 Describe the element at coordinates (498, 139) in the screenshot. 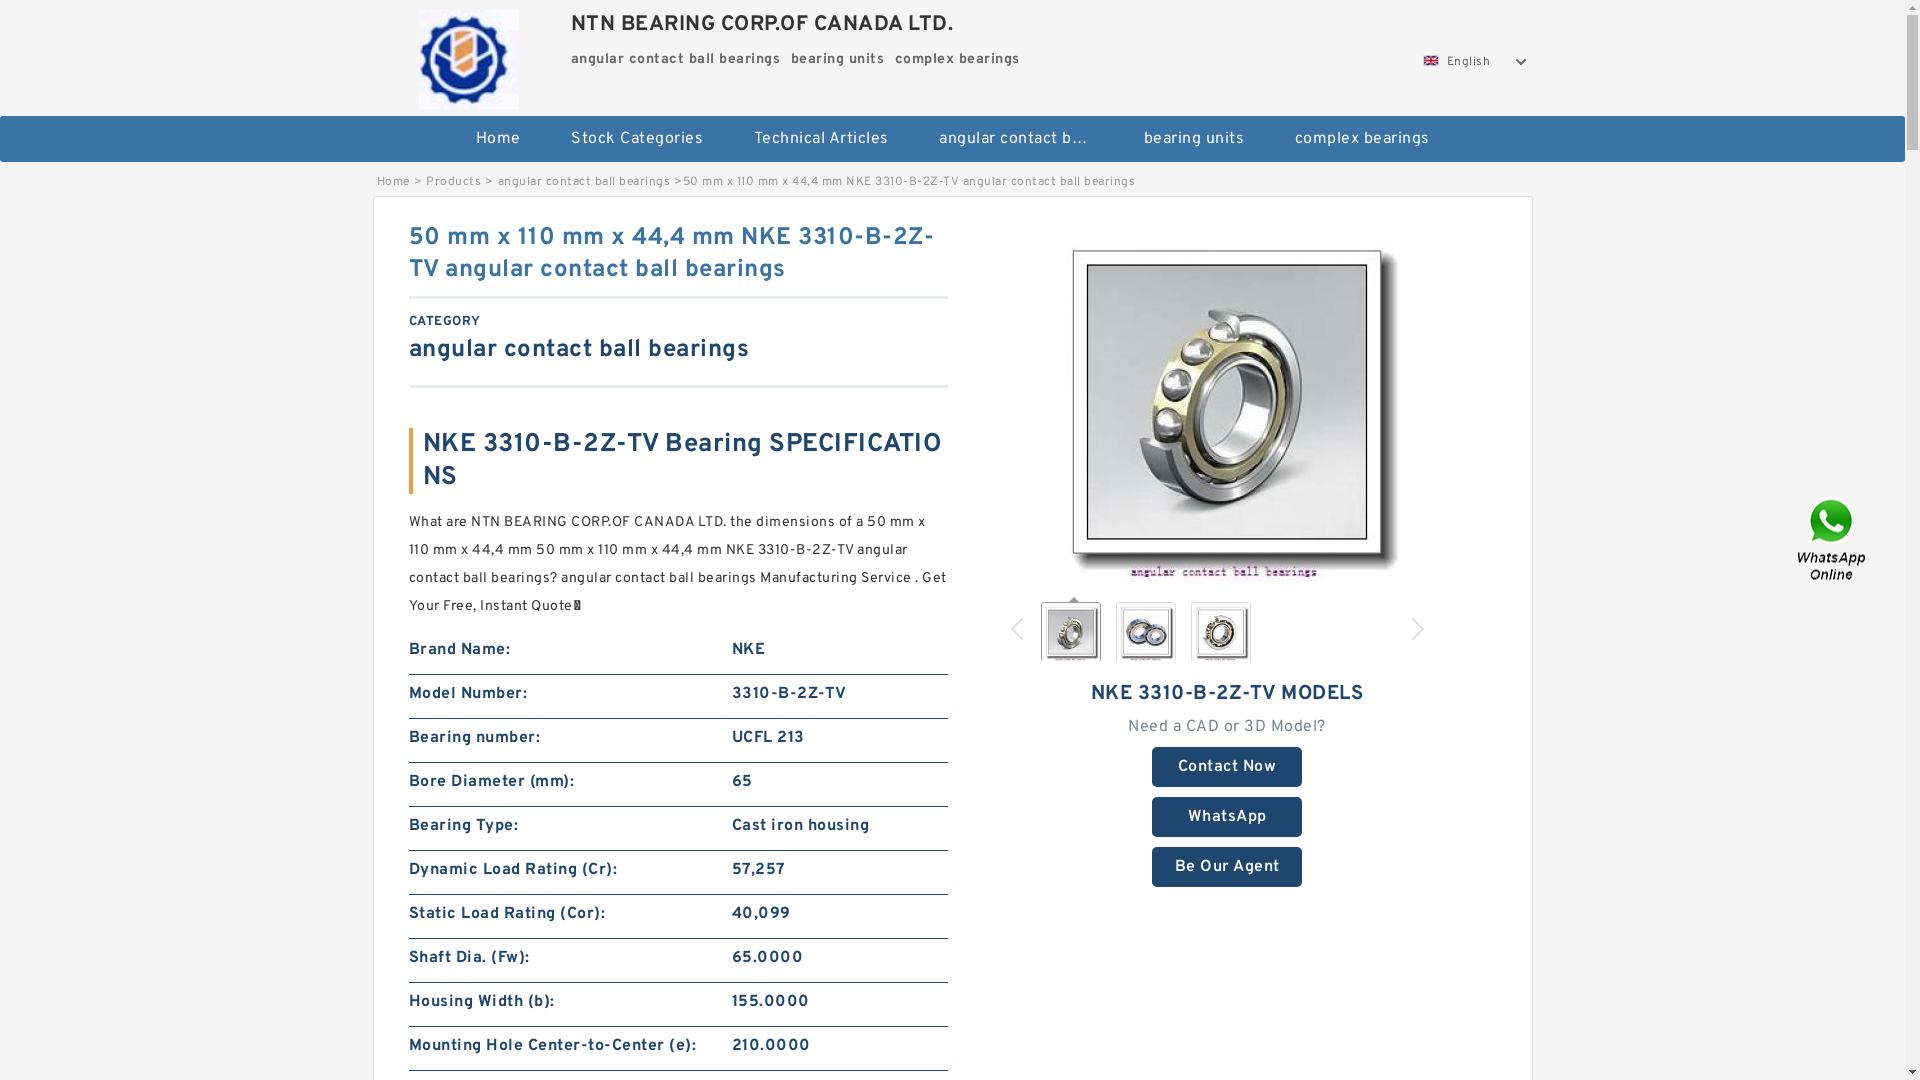

I see `Home` at that location.